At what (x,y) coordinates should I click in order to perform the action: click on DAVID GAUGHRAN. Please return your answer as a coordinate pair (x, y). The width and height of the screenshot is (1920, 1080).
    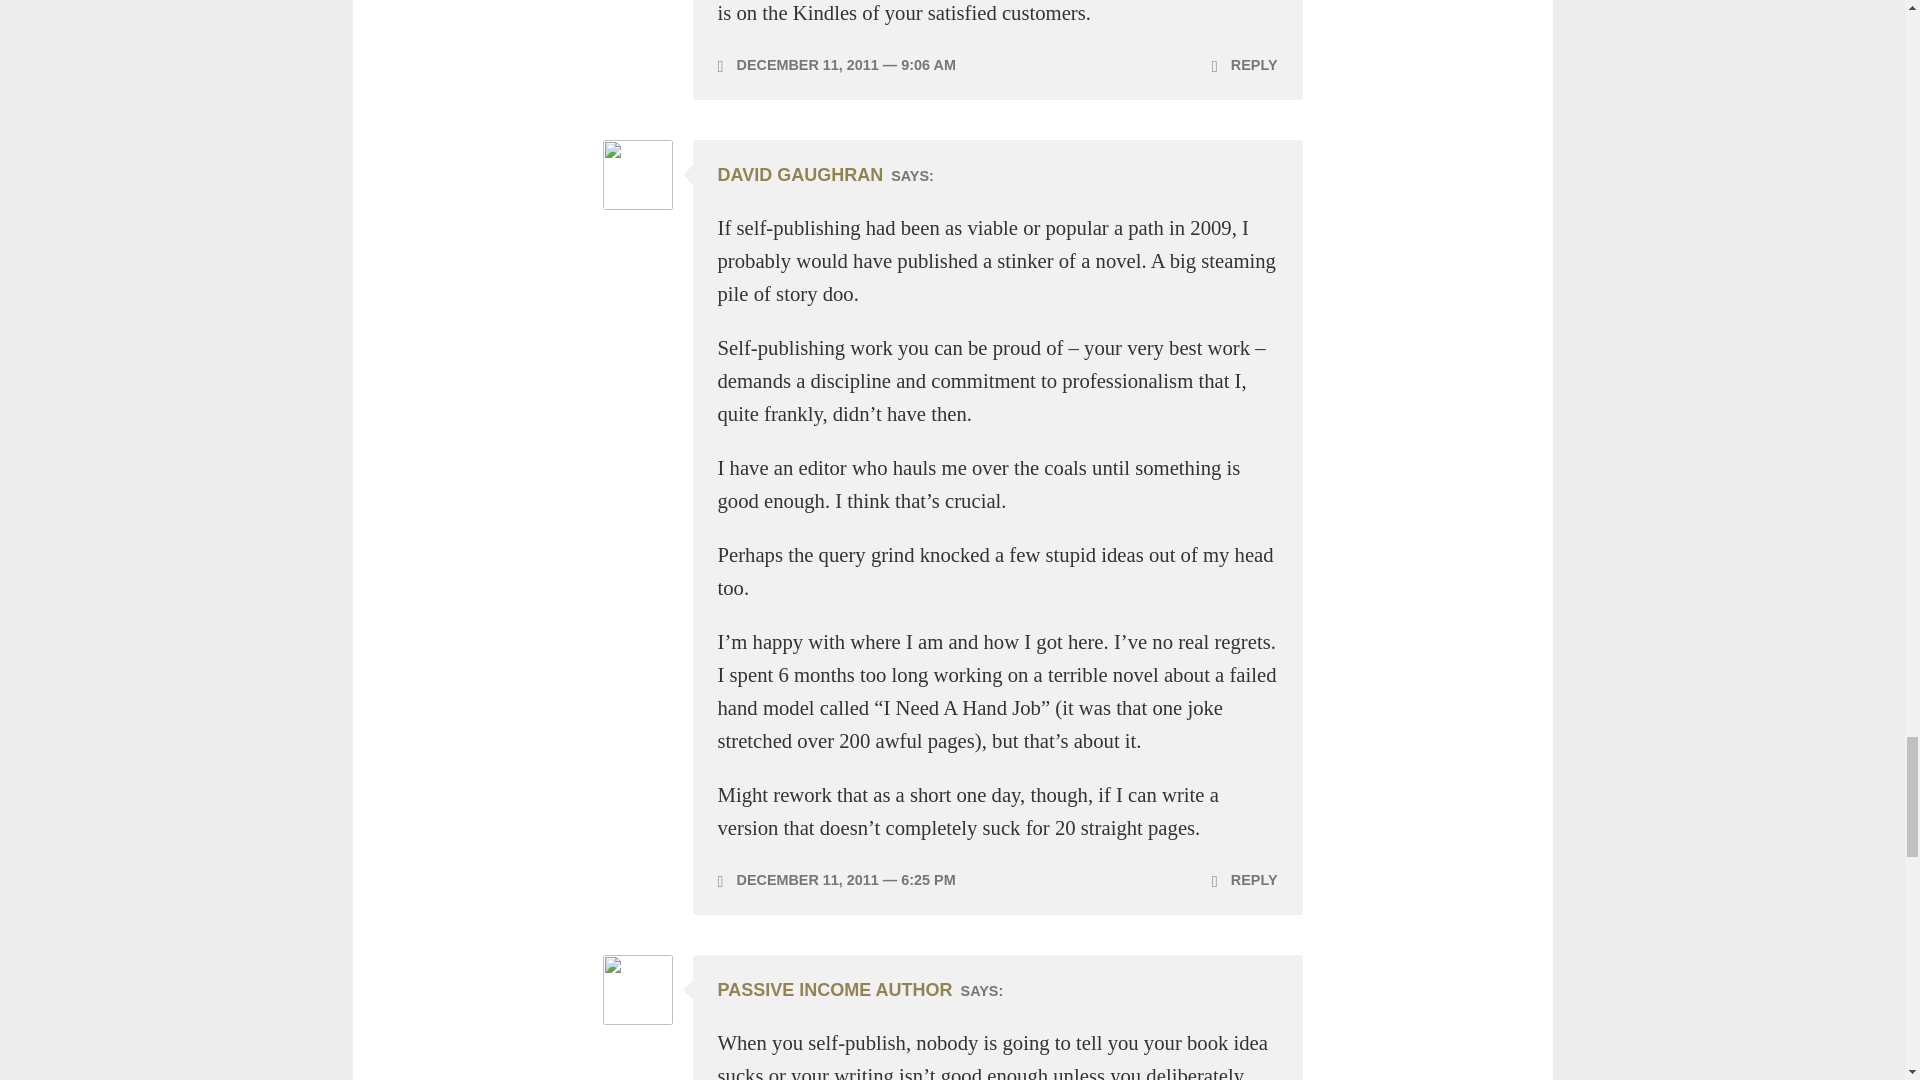
    Looking at the image, I should click on (800, 174).